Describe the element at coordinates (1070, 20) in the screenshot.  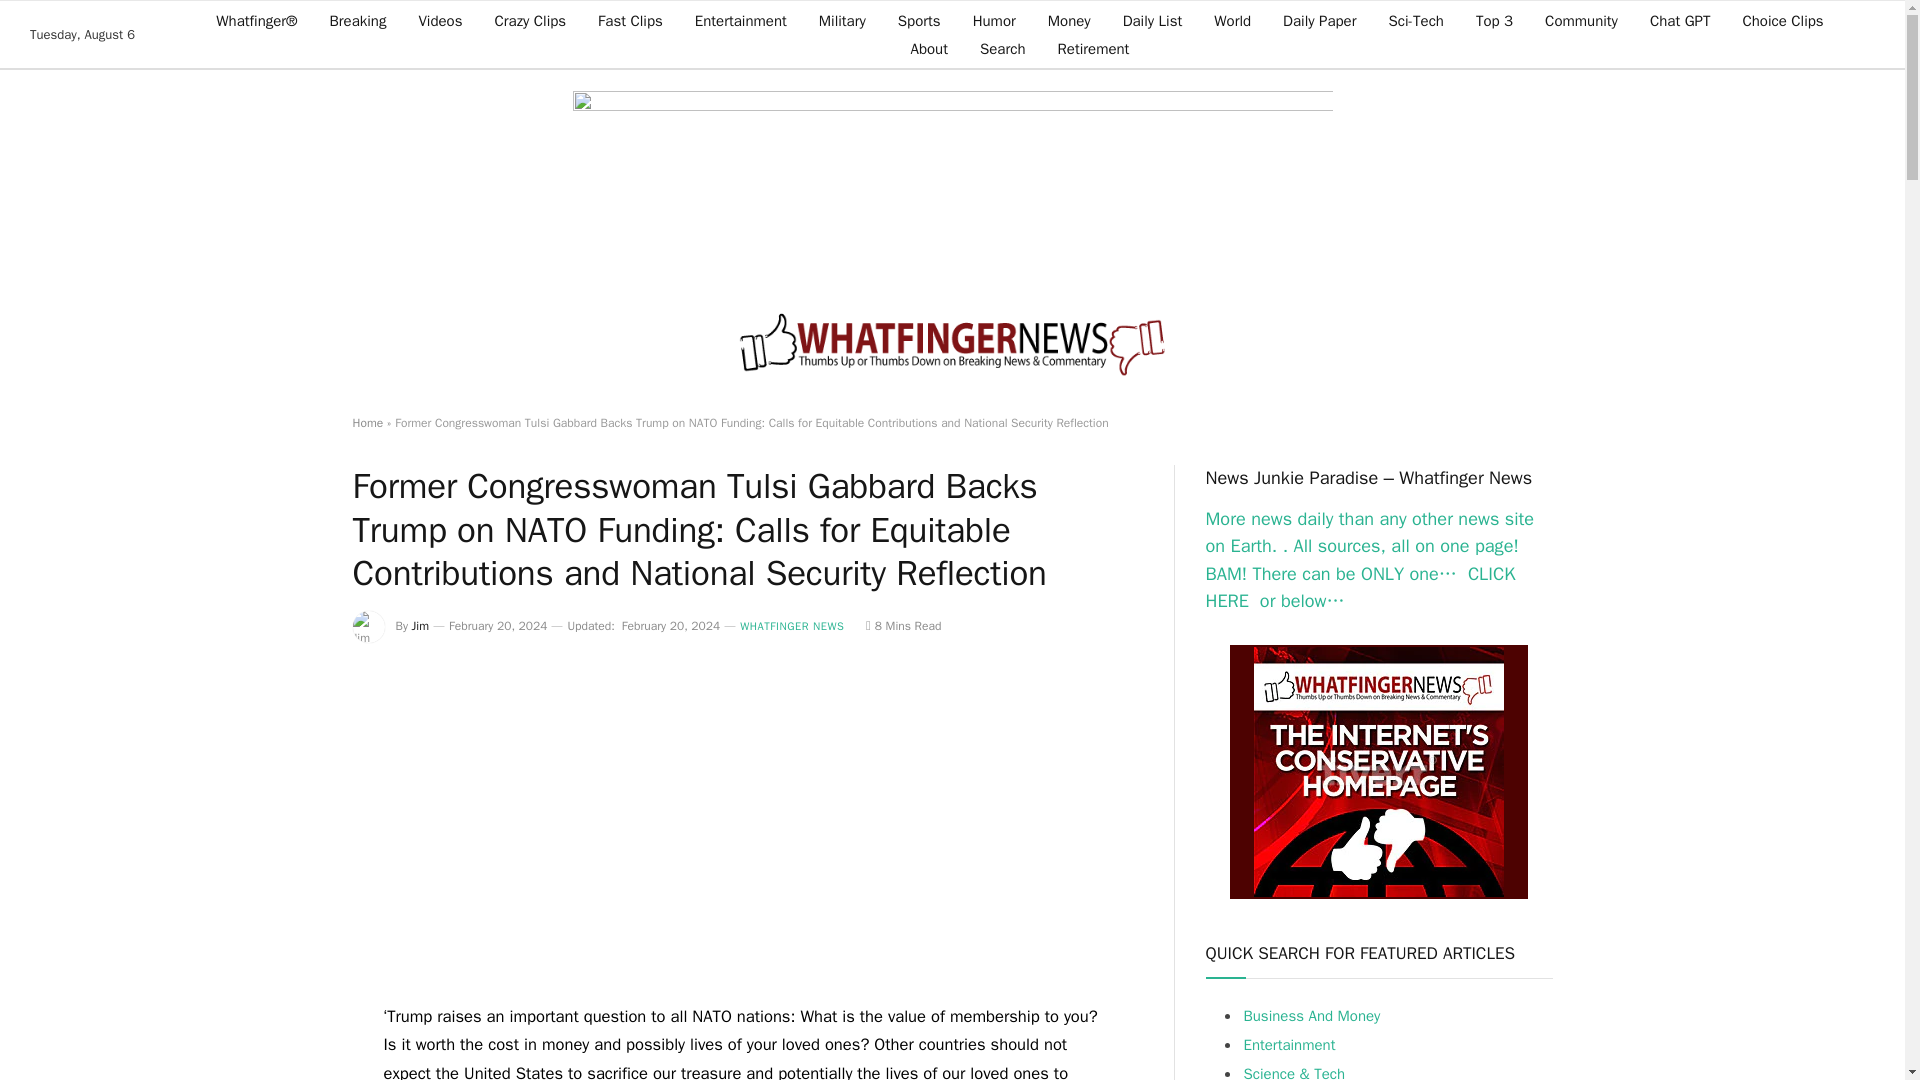
I see `Money` at that location.